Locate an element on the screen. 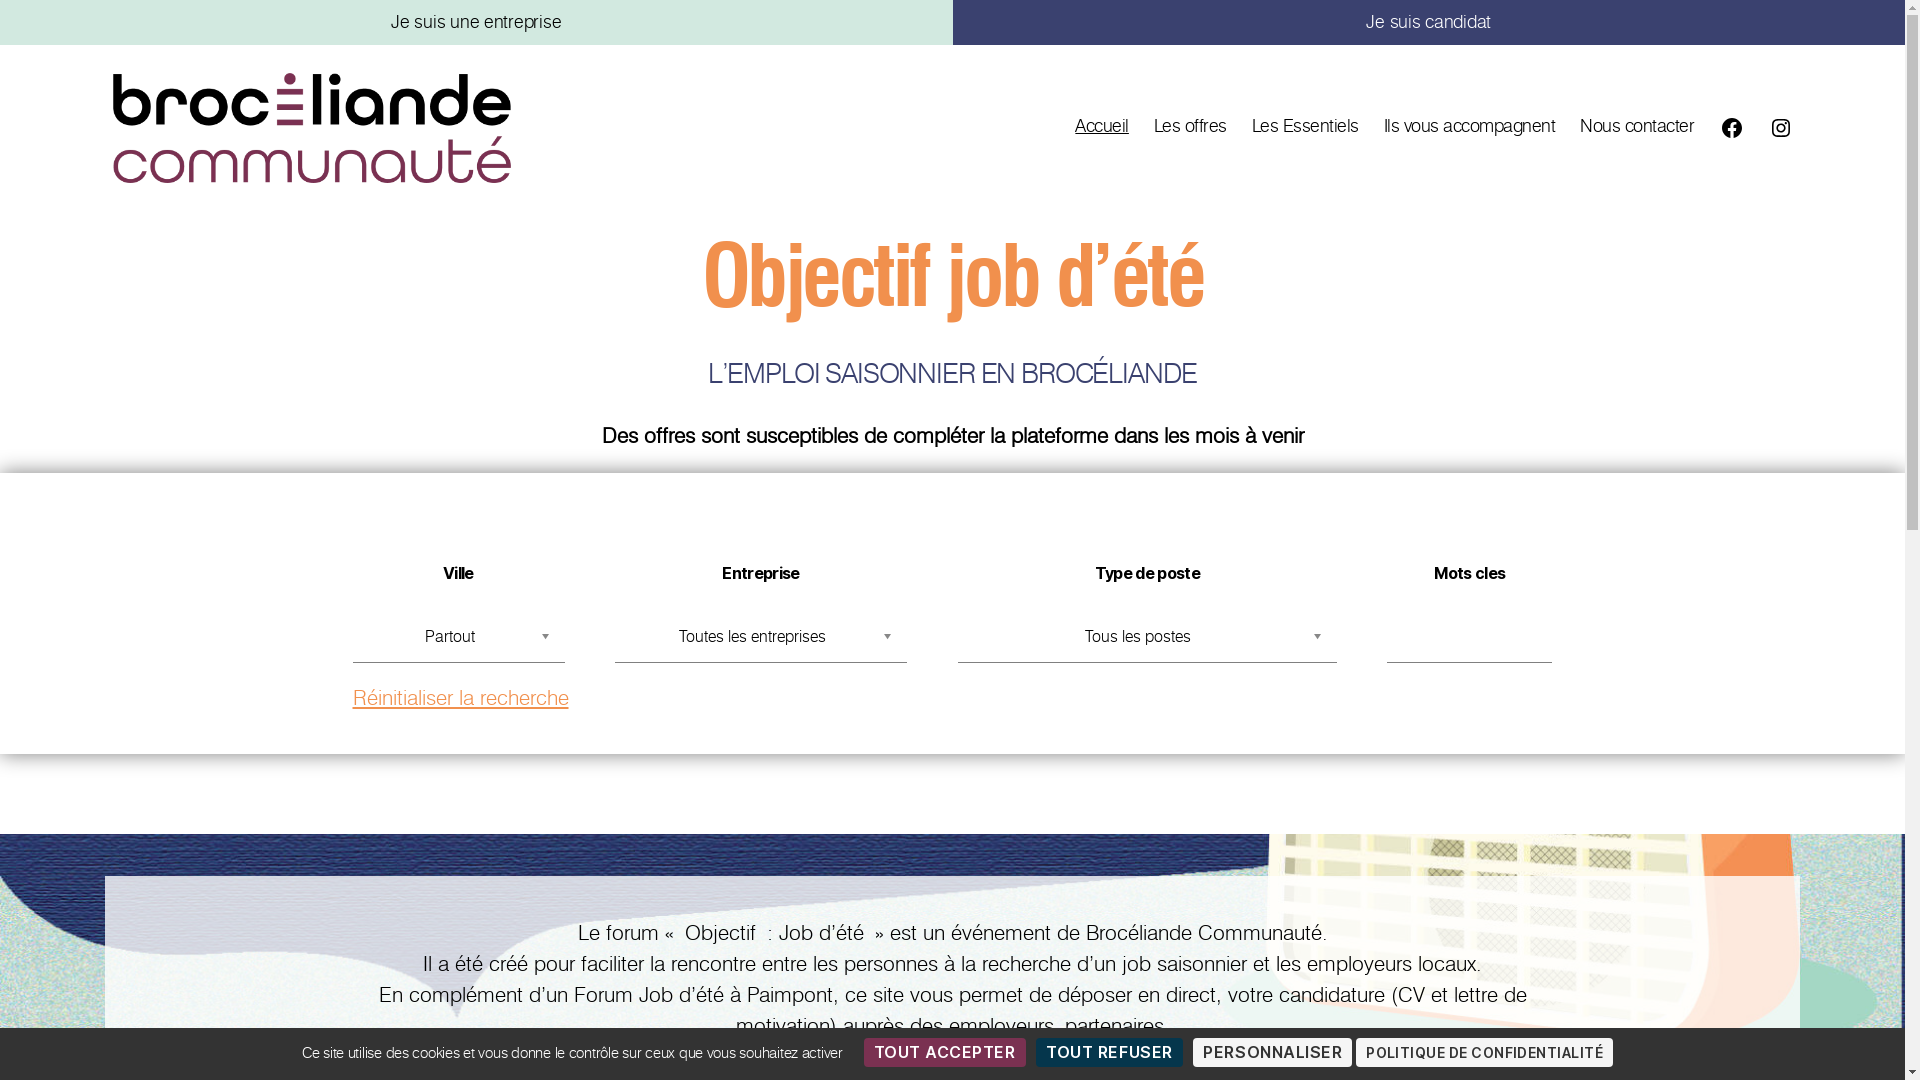  Accueil is located at coordinates (1102, 127).